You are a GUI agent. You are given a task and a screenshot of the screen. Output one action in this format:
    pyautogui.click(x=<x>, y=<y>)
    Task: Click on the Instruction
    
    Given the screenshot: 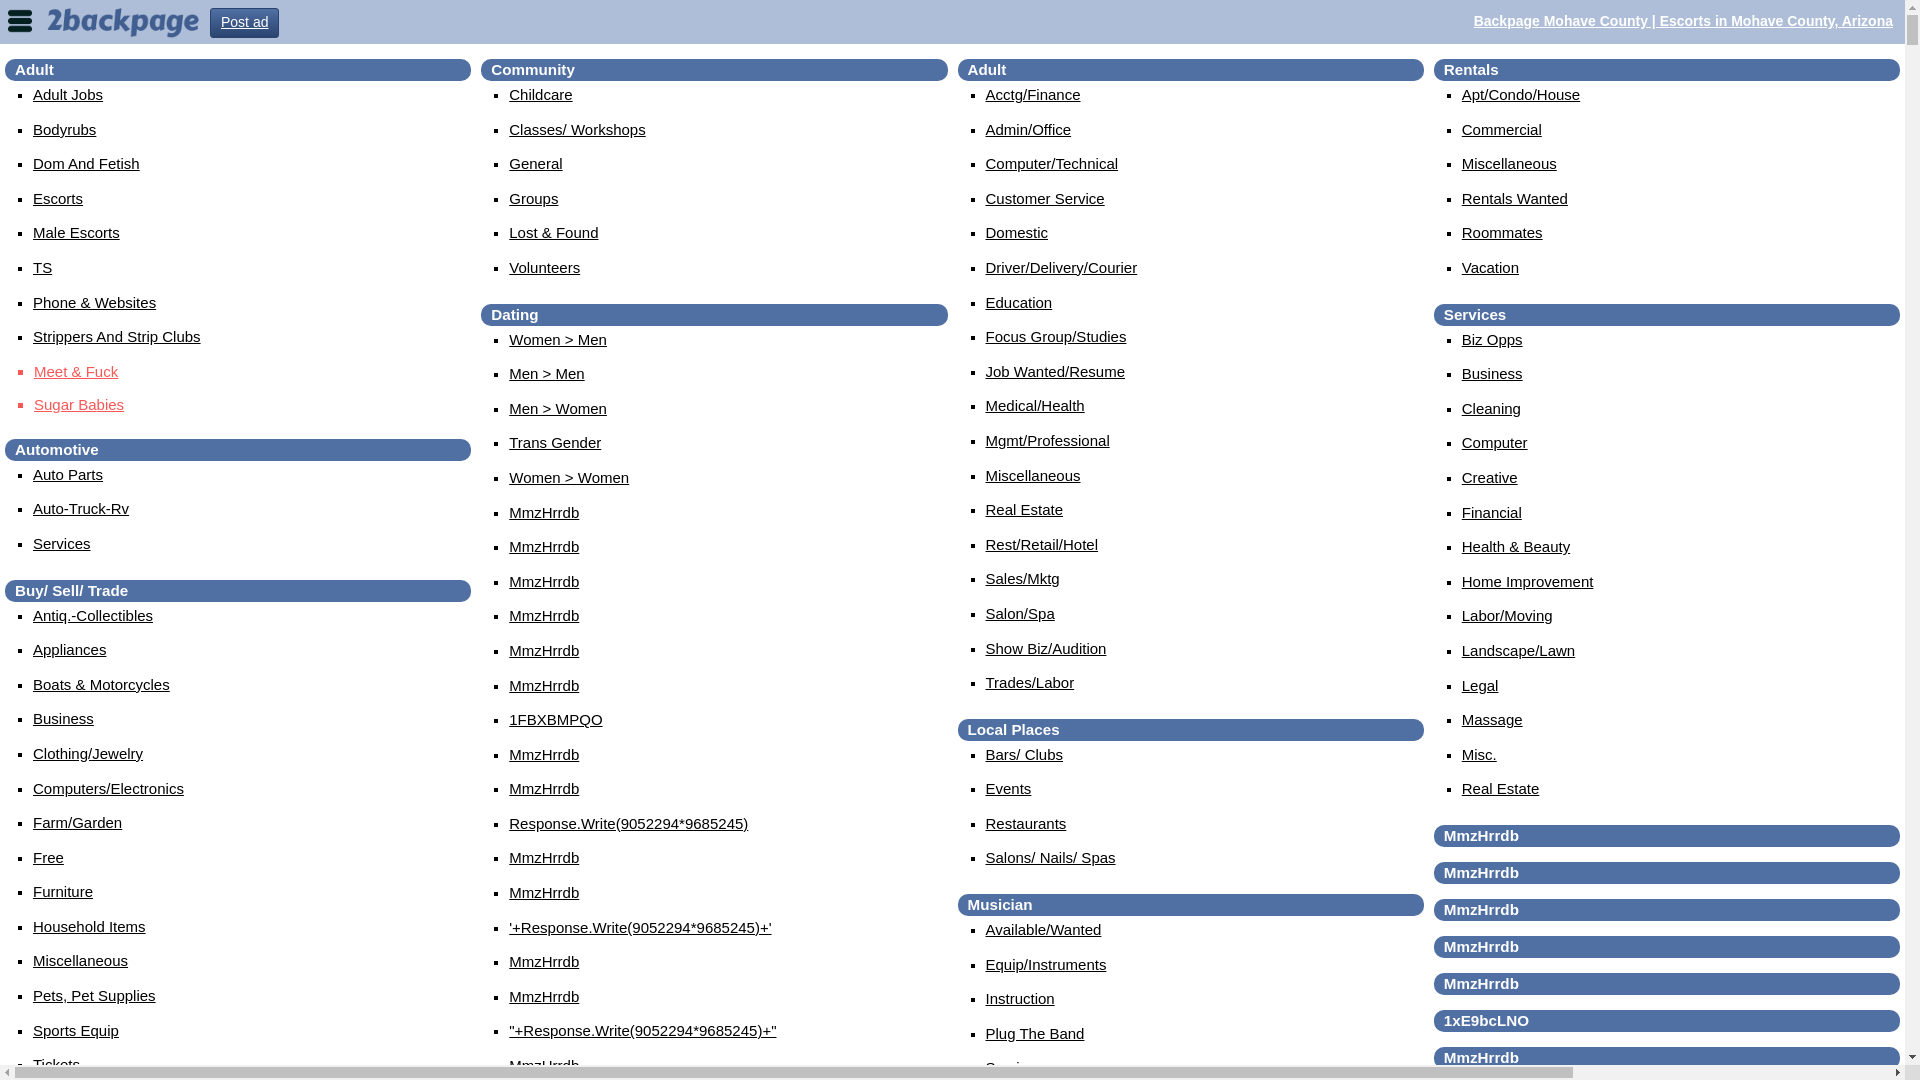 What is the action you would take?
    pyautogui.click(x=1020, y=998)
    